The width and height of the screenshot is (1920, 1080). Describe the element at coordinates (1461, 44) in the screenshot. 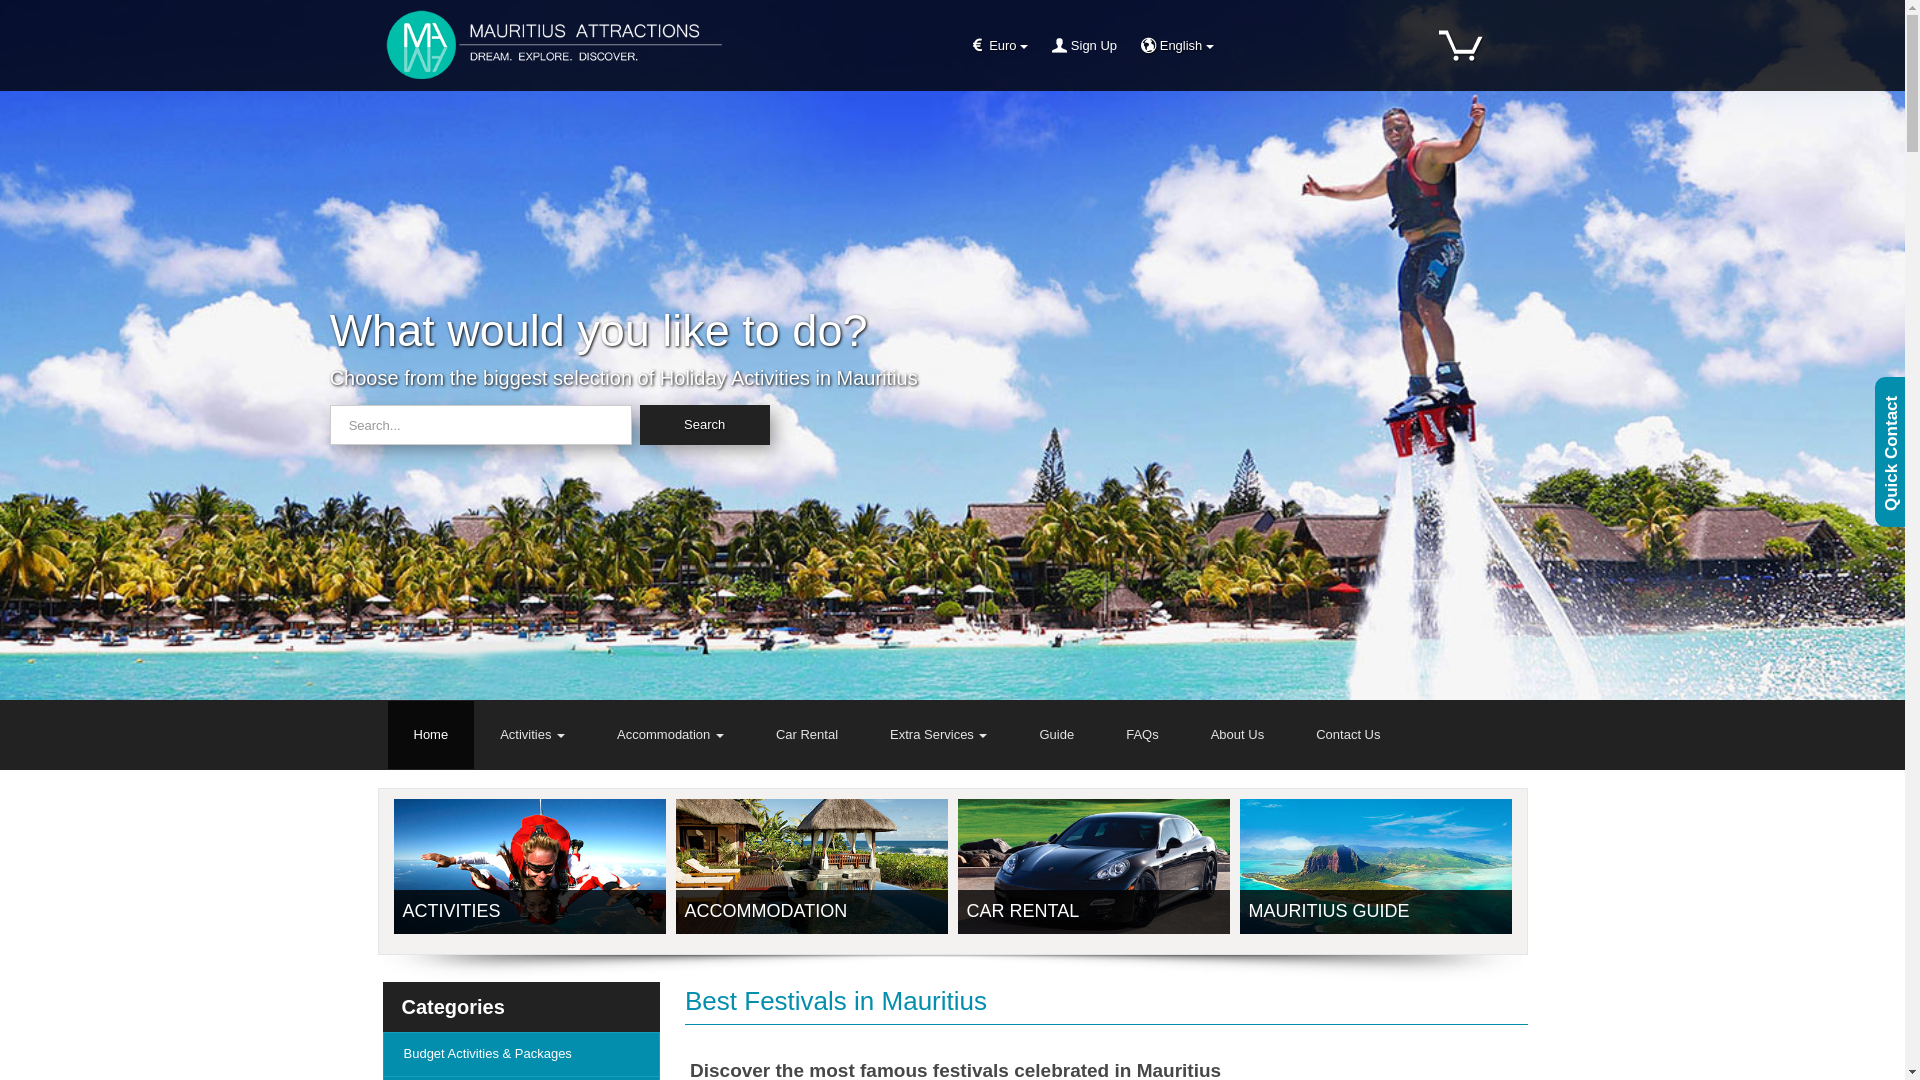

I see `Shopping Cart` at that location.